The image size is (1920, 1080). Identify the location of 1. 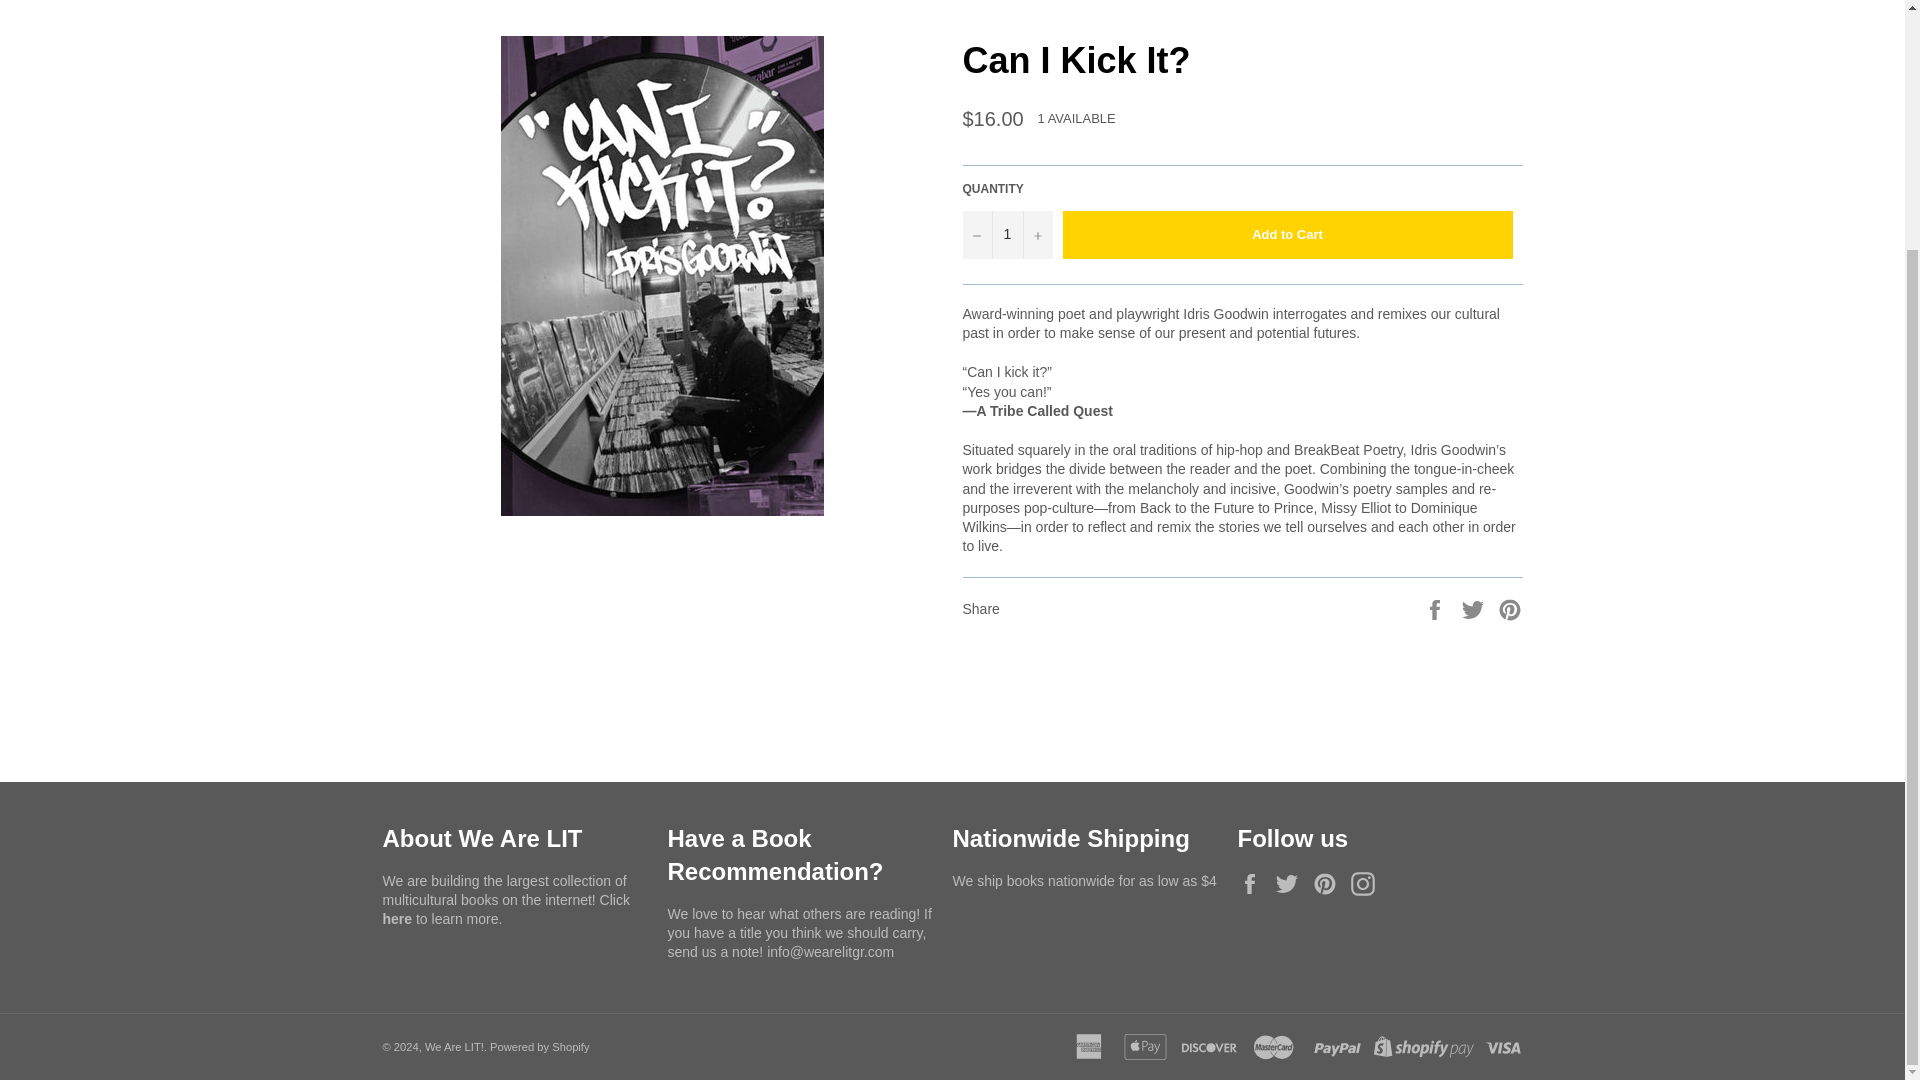
(1006, 234).